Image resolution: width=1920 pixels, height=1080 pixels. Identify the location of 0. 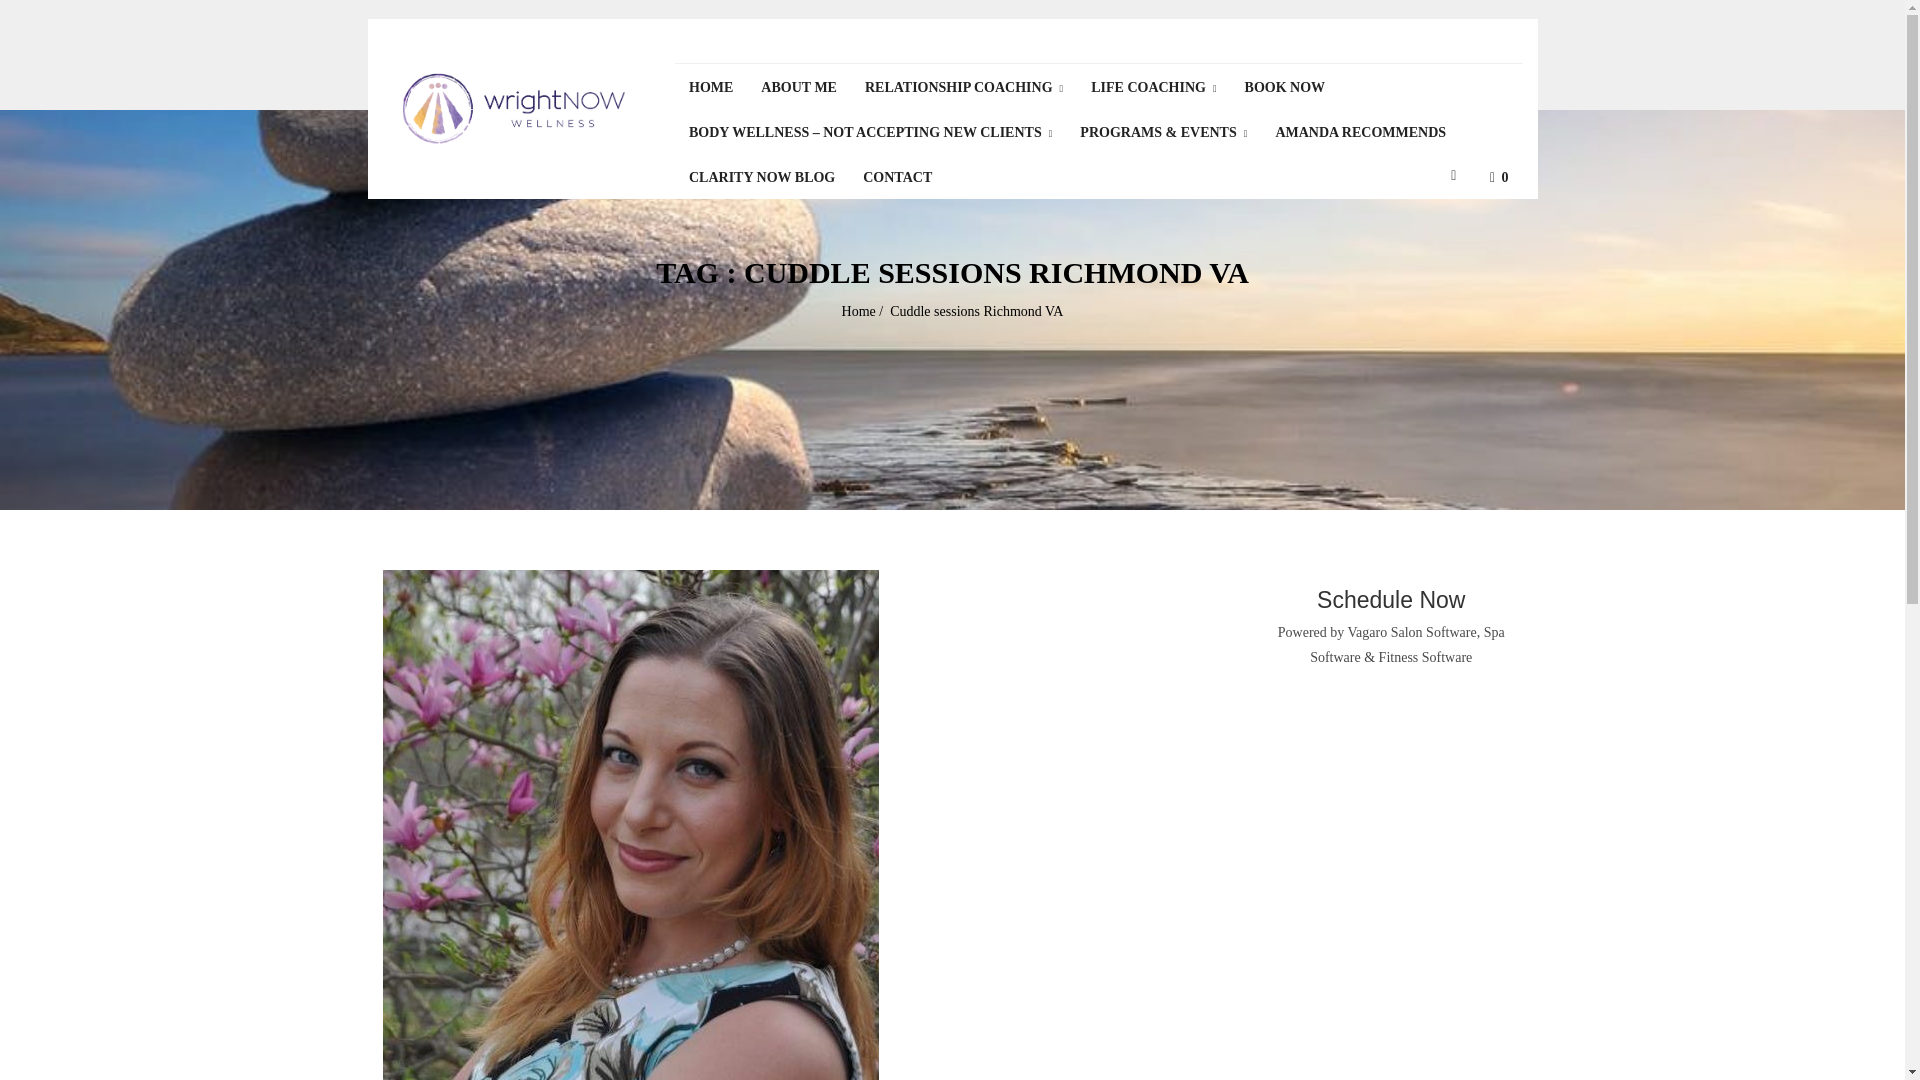
(1497, 176).